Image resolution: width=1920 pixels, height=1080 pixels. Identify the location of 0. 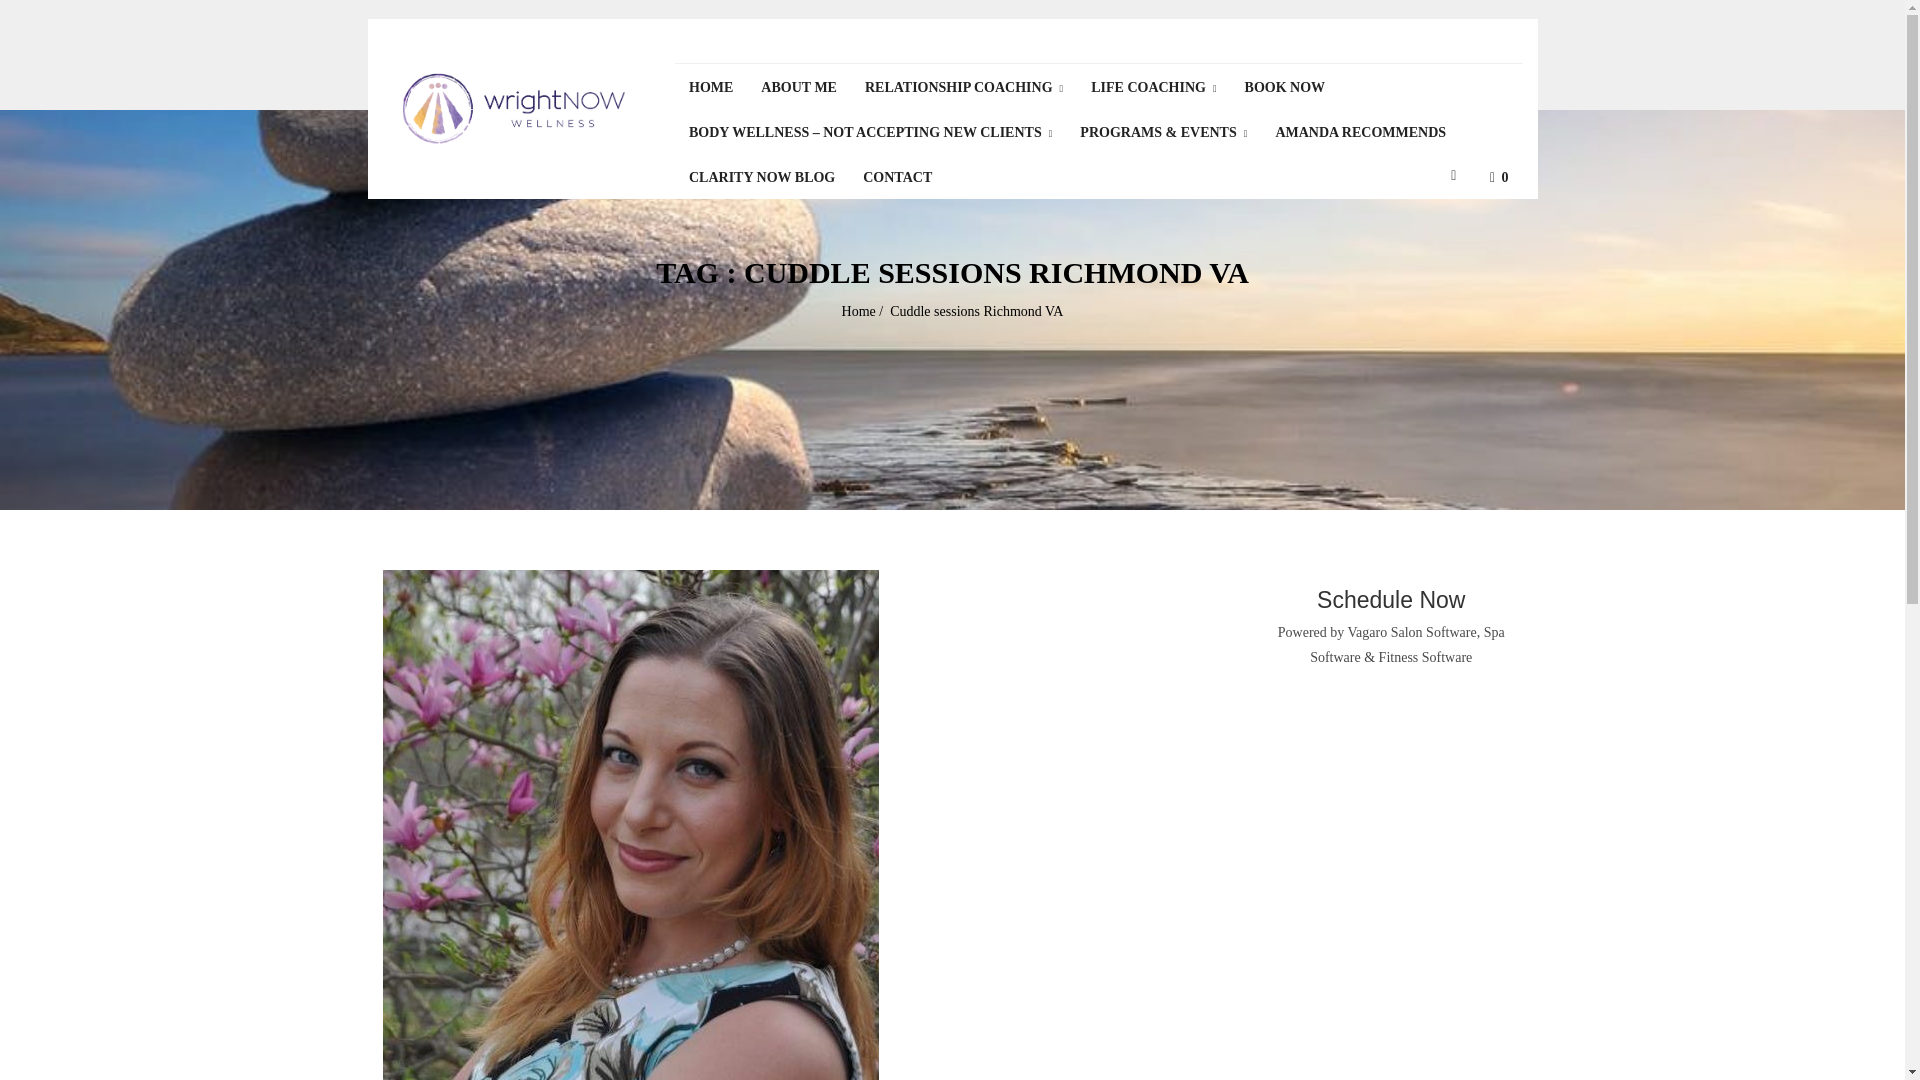
(1497, 176).